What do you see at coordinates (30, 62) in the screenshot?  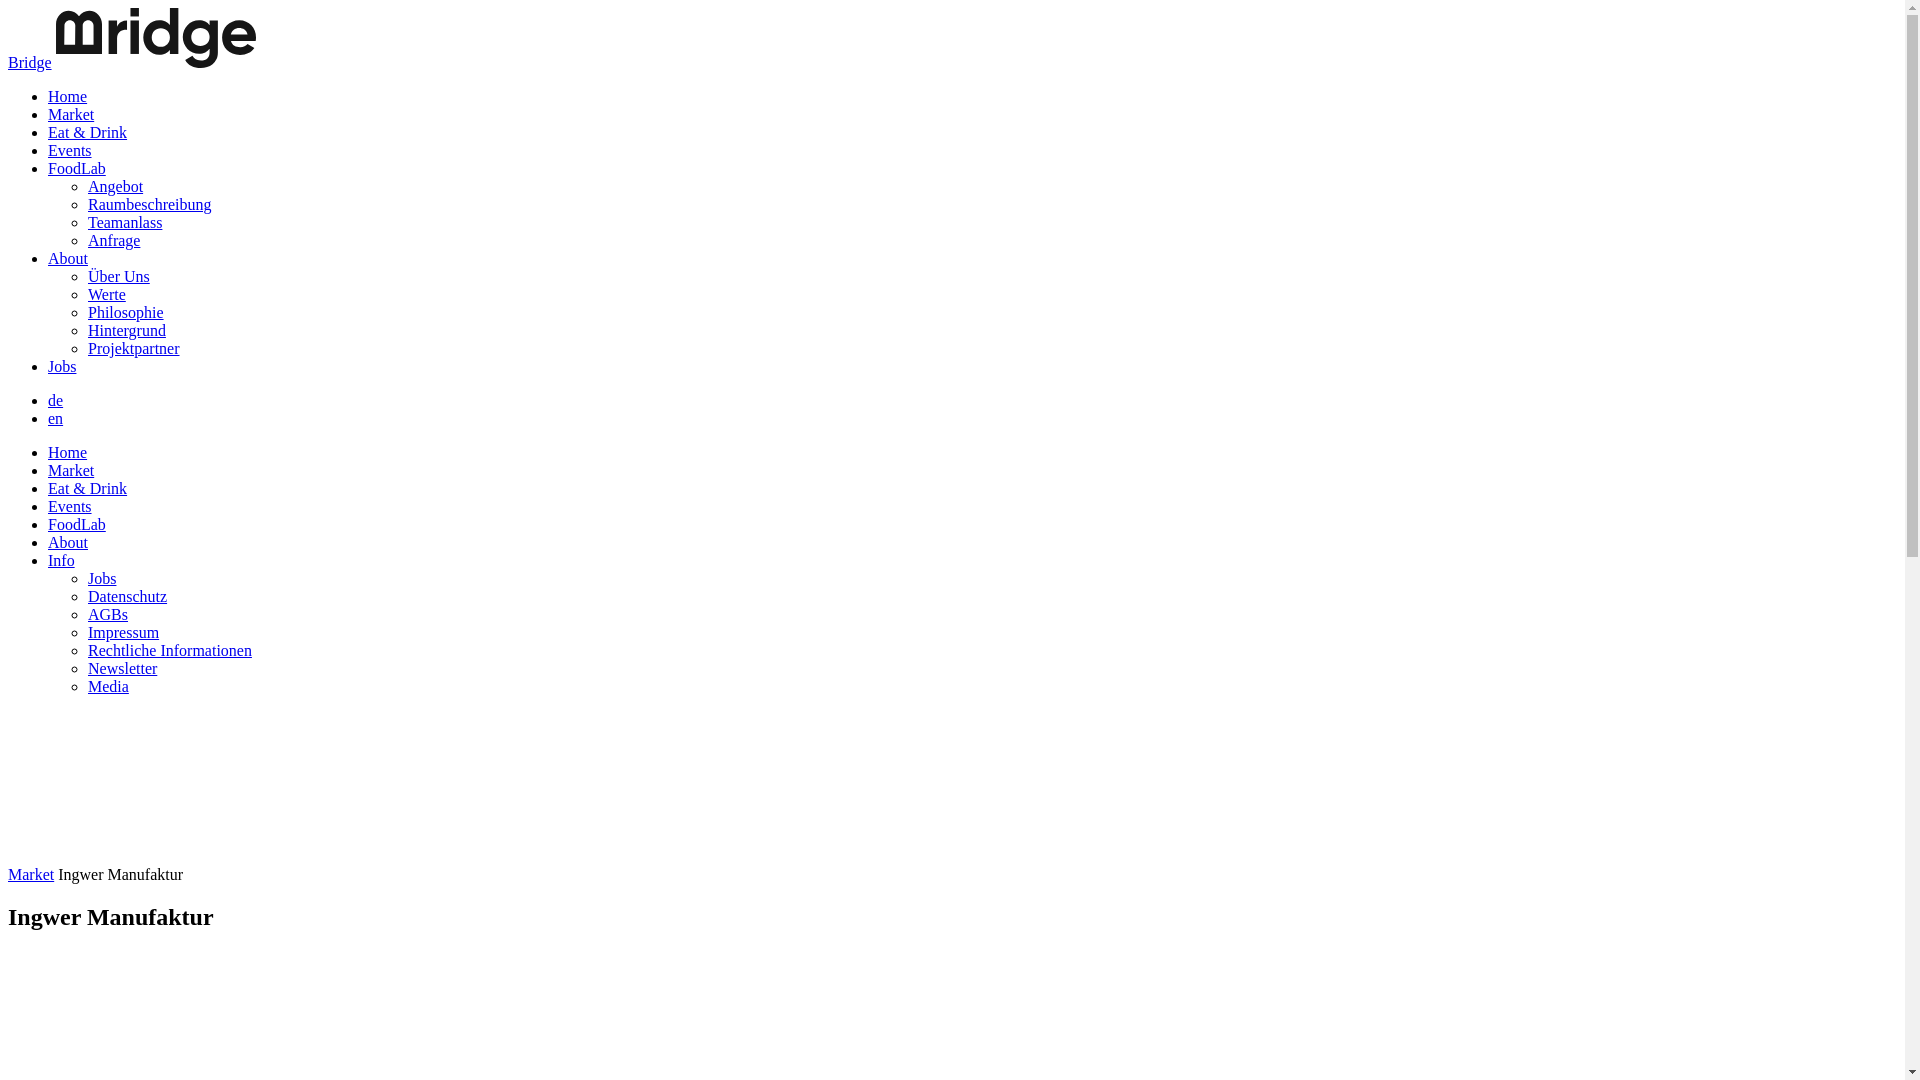 I see `Bridge` at bounding box center [30, 62].